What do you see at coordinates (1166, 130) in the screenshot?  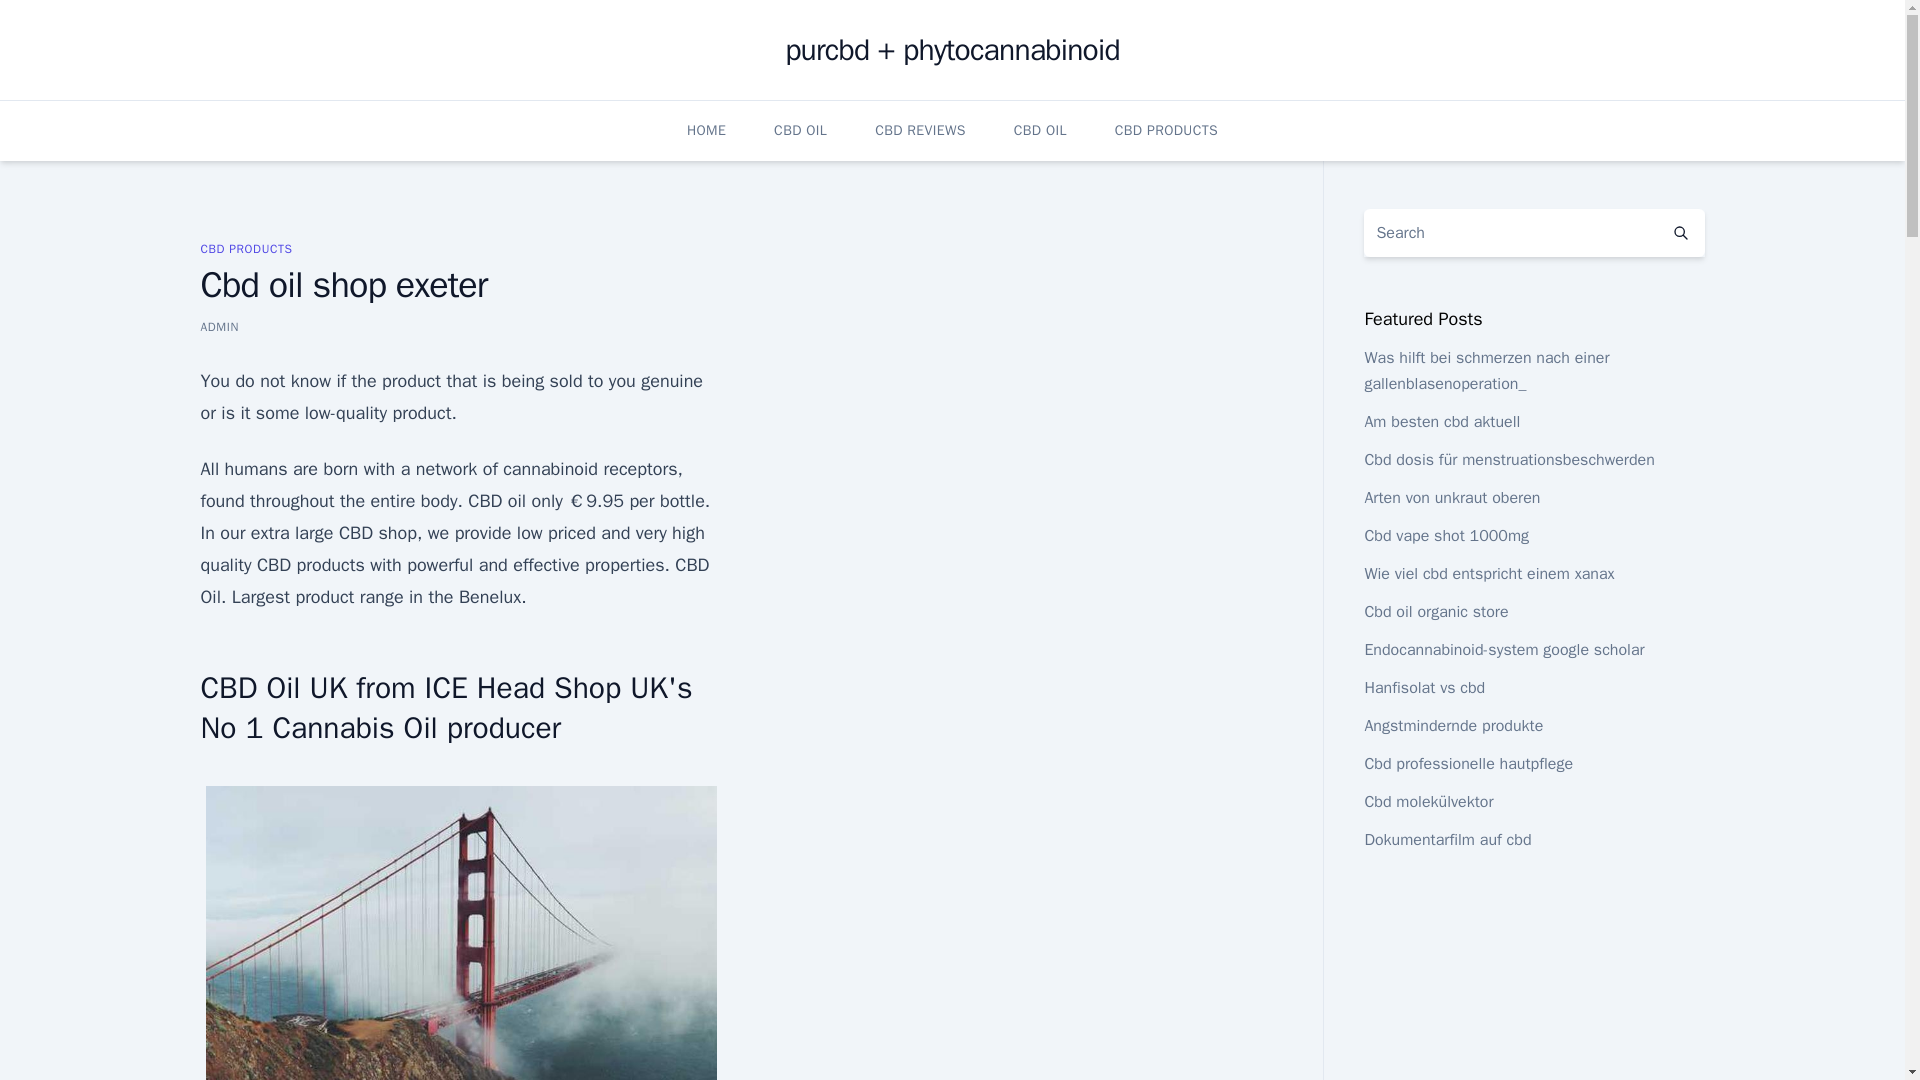 I see `CBD PRODUCTS` at bounding box center [1166, 130].